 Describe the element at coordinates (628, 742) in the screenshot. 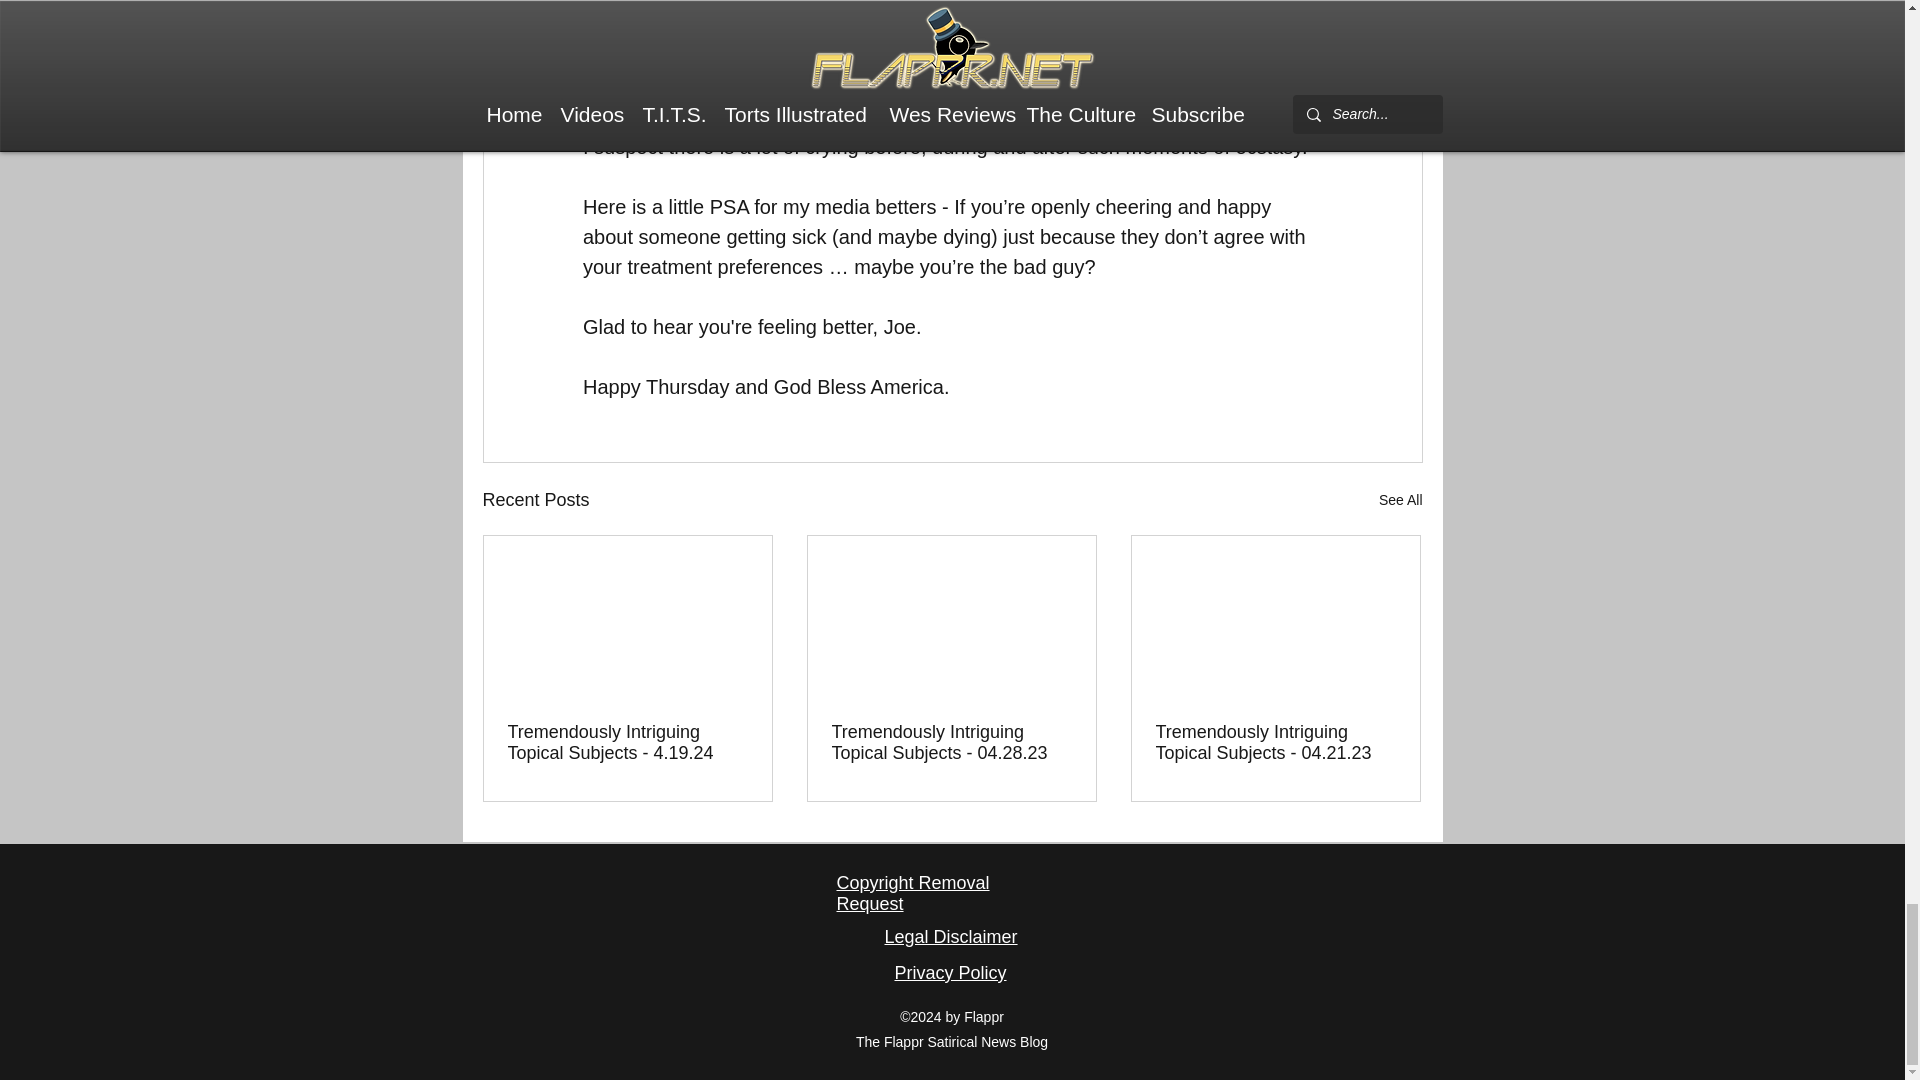

I see `Tremendously Intriguing Topical Subjects - 4.19.24` at that location.